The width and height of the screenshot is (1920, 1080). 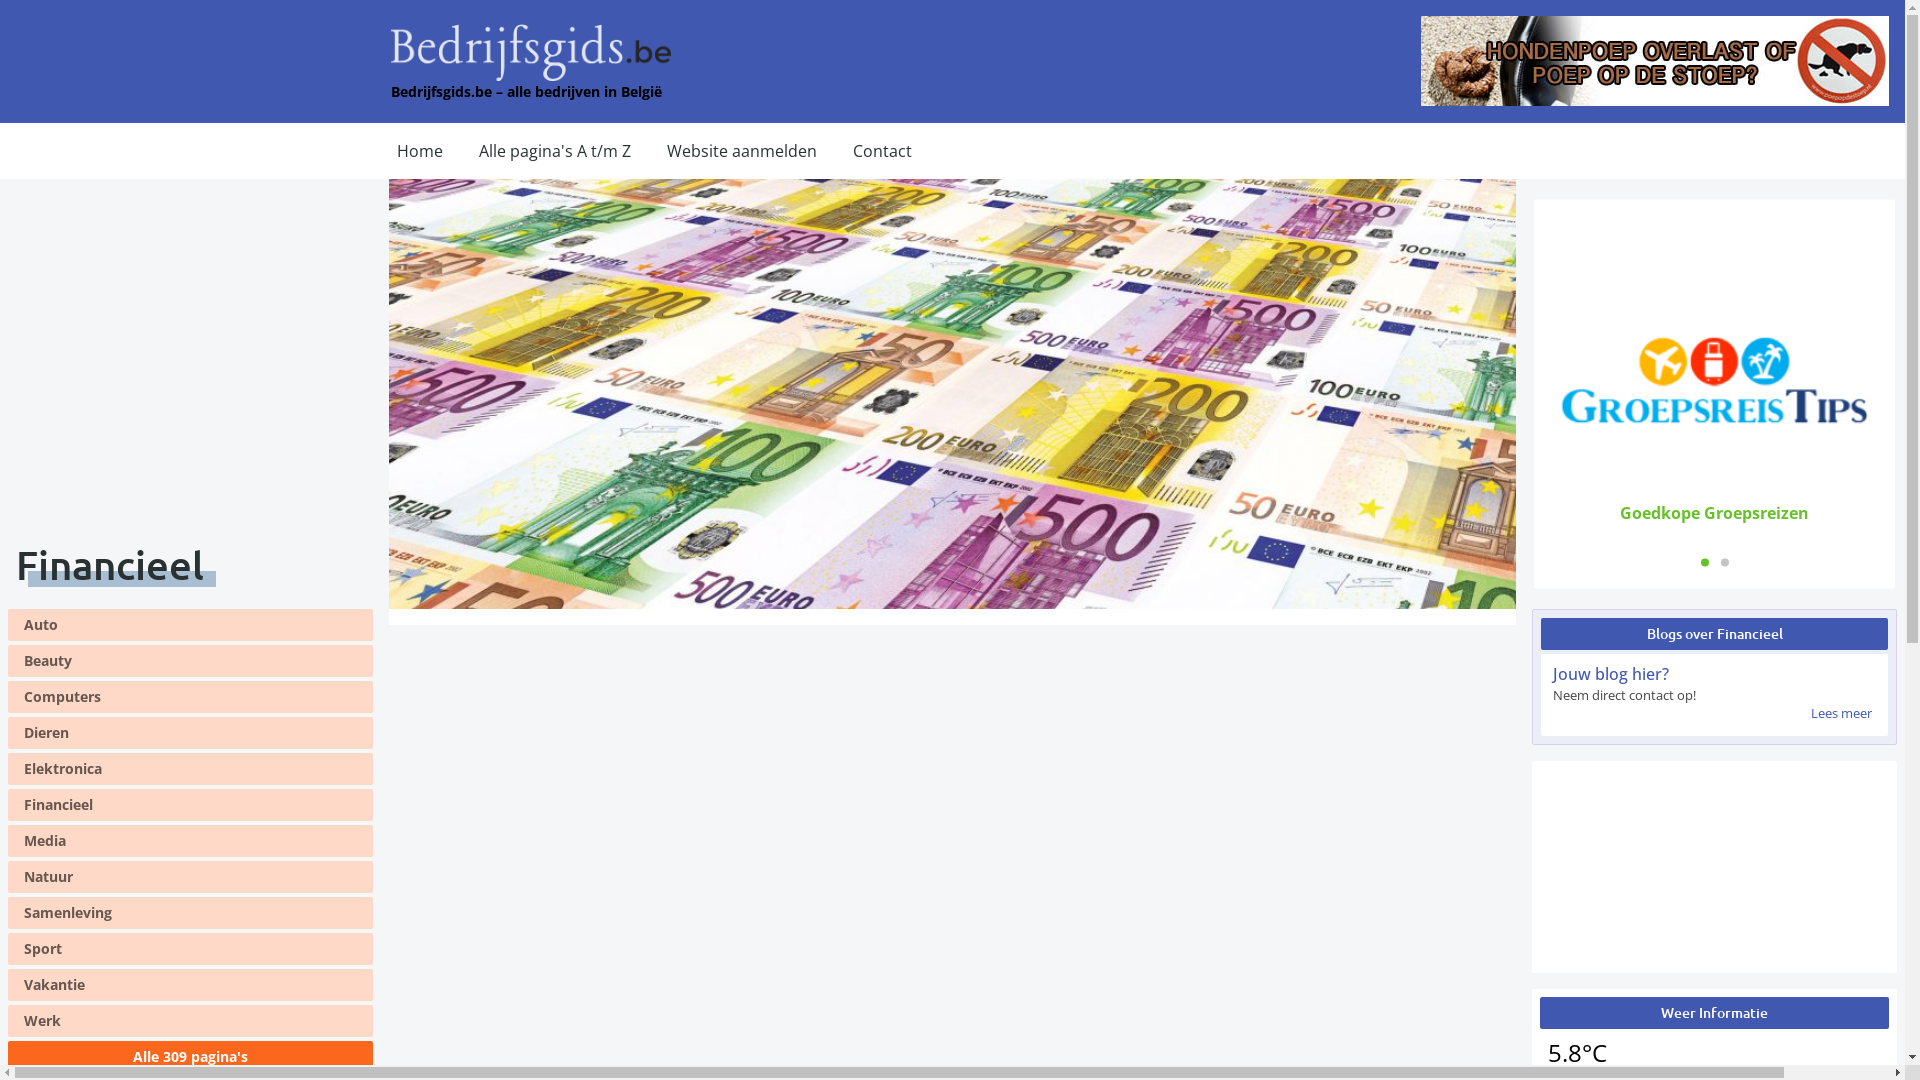 What do you see at coordinates (420, 151) in the screenshot?
I see `Home` at bounding box center [420, 151].